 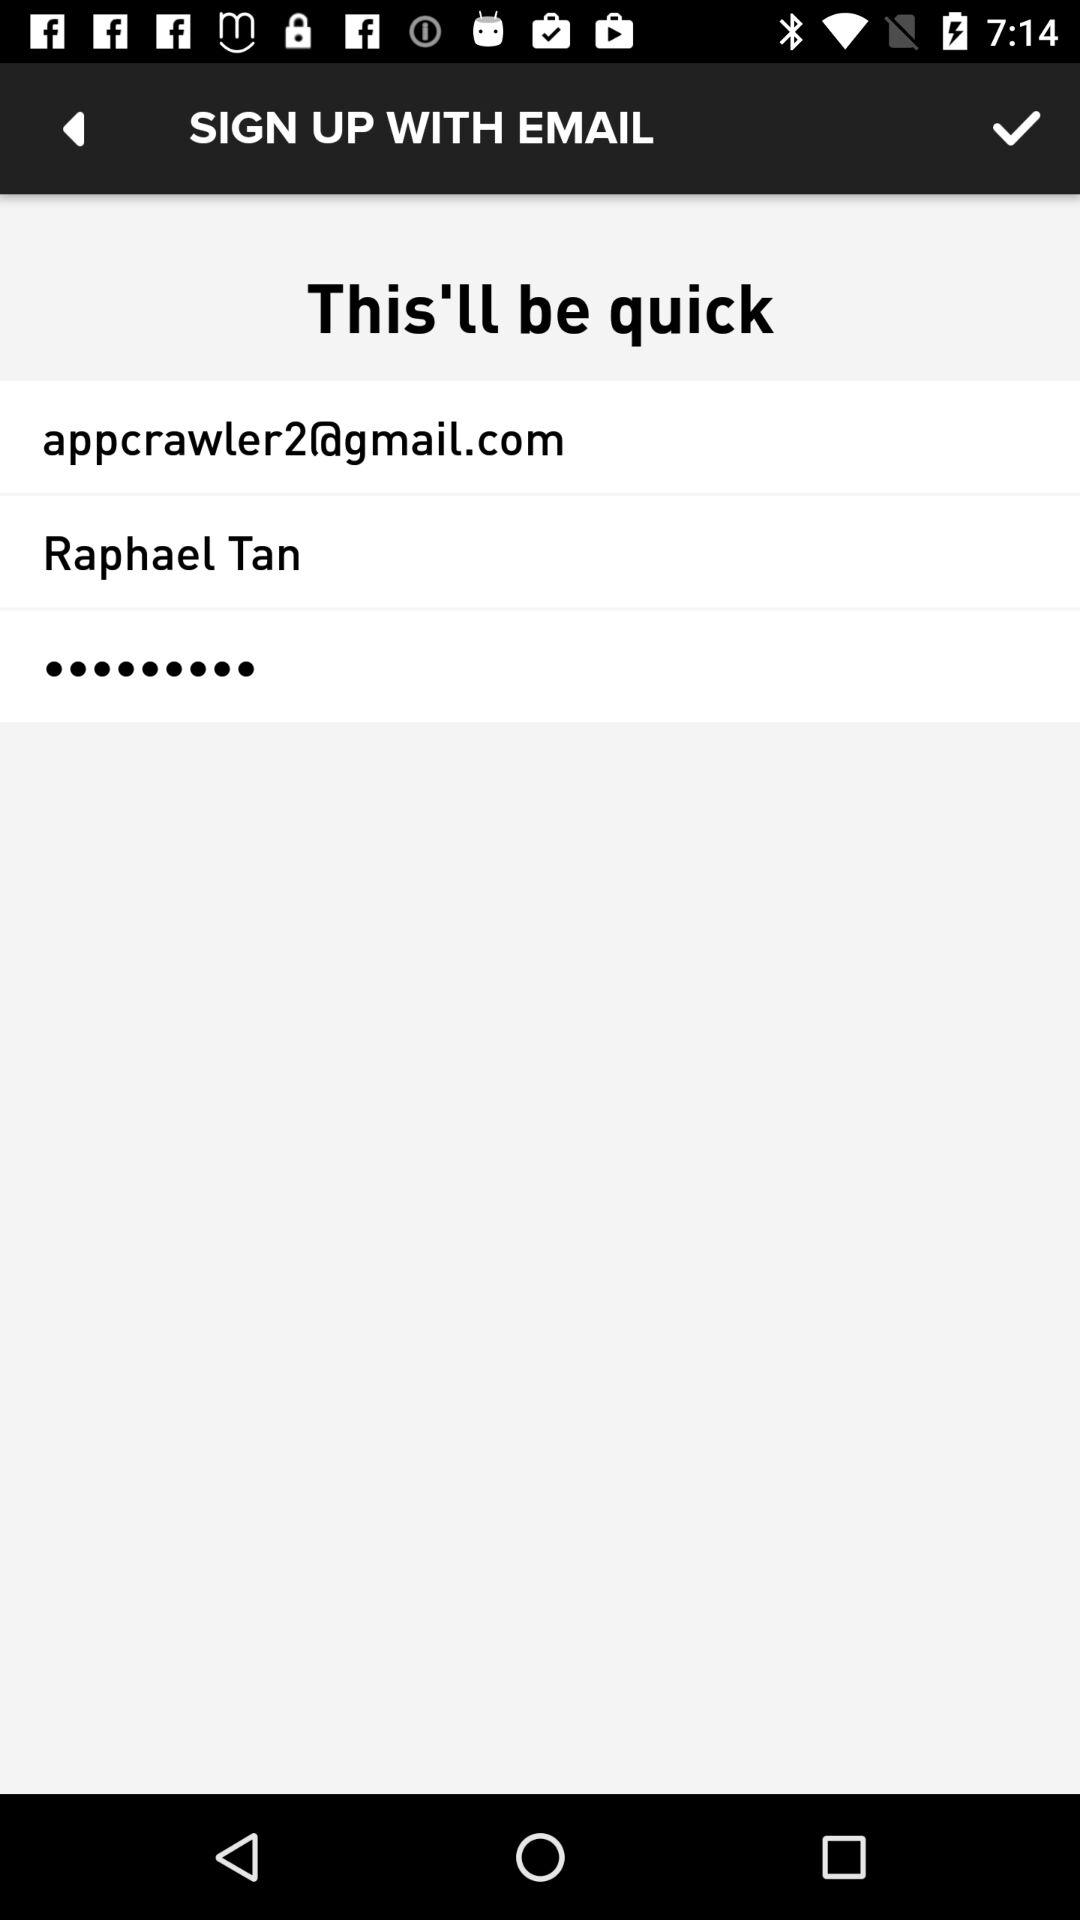 I want to click on choose item above the crowd3116 icon, so click(x=540, y=551).